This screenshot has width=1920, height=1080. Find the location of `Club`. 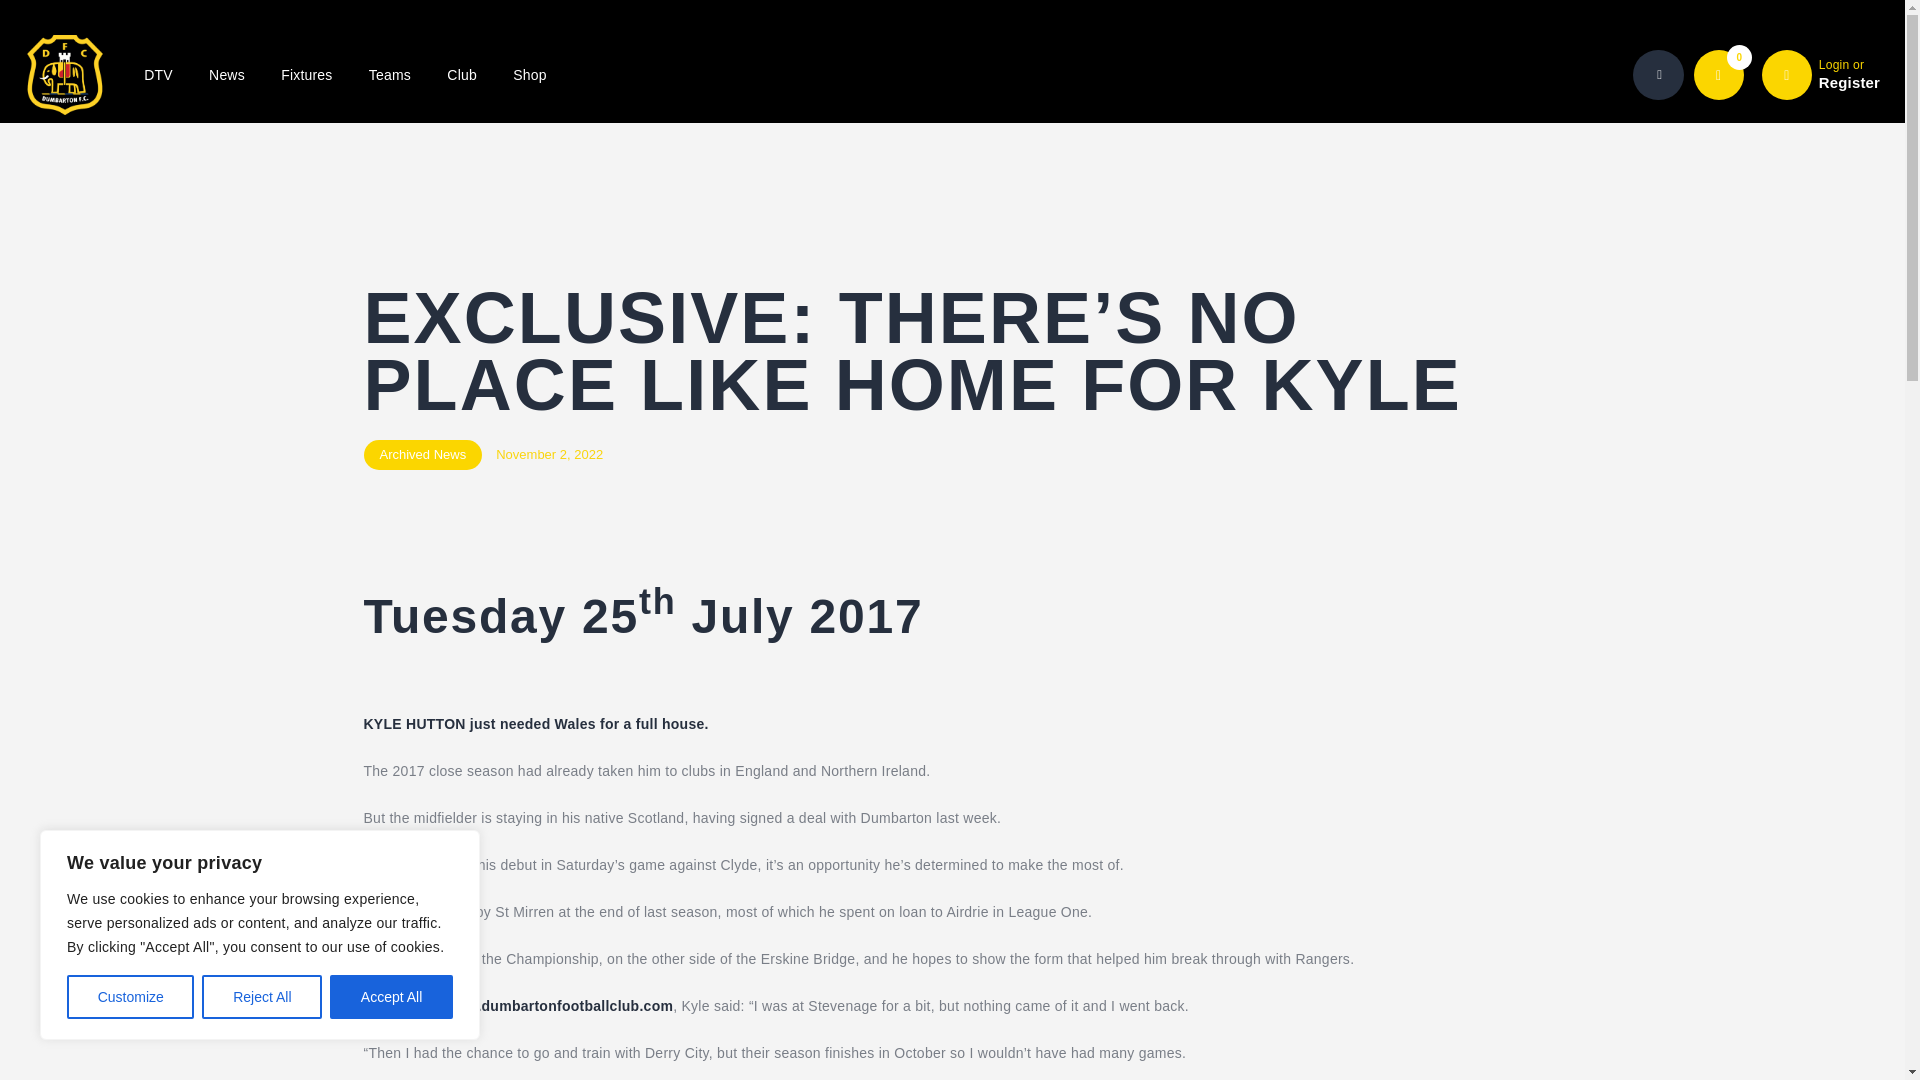

Club is located at coordinates (462, 75).